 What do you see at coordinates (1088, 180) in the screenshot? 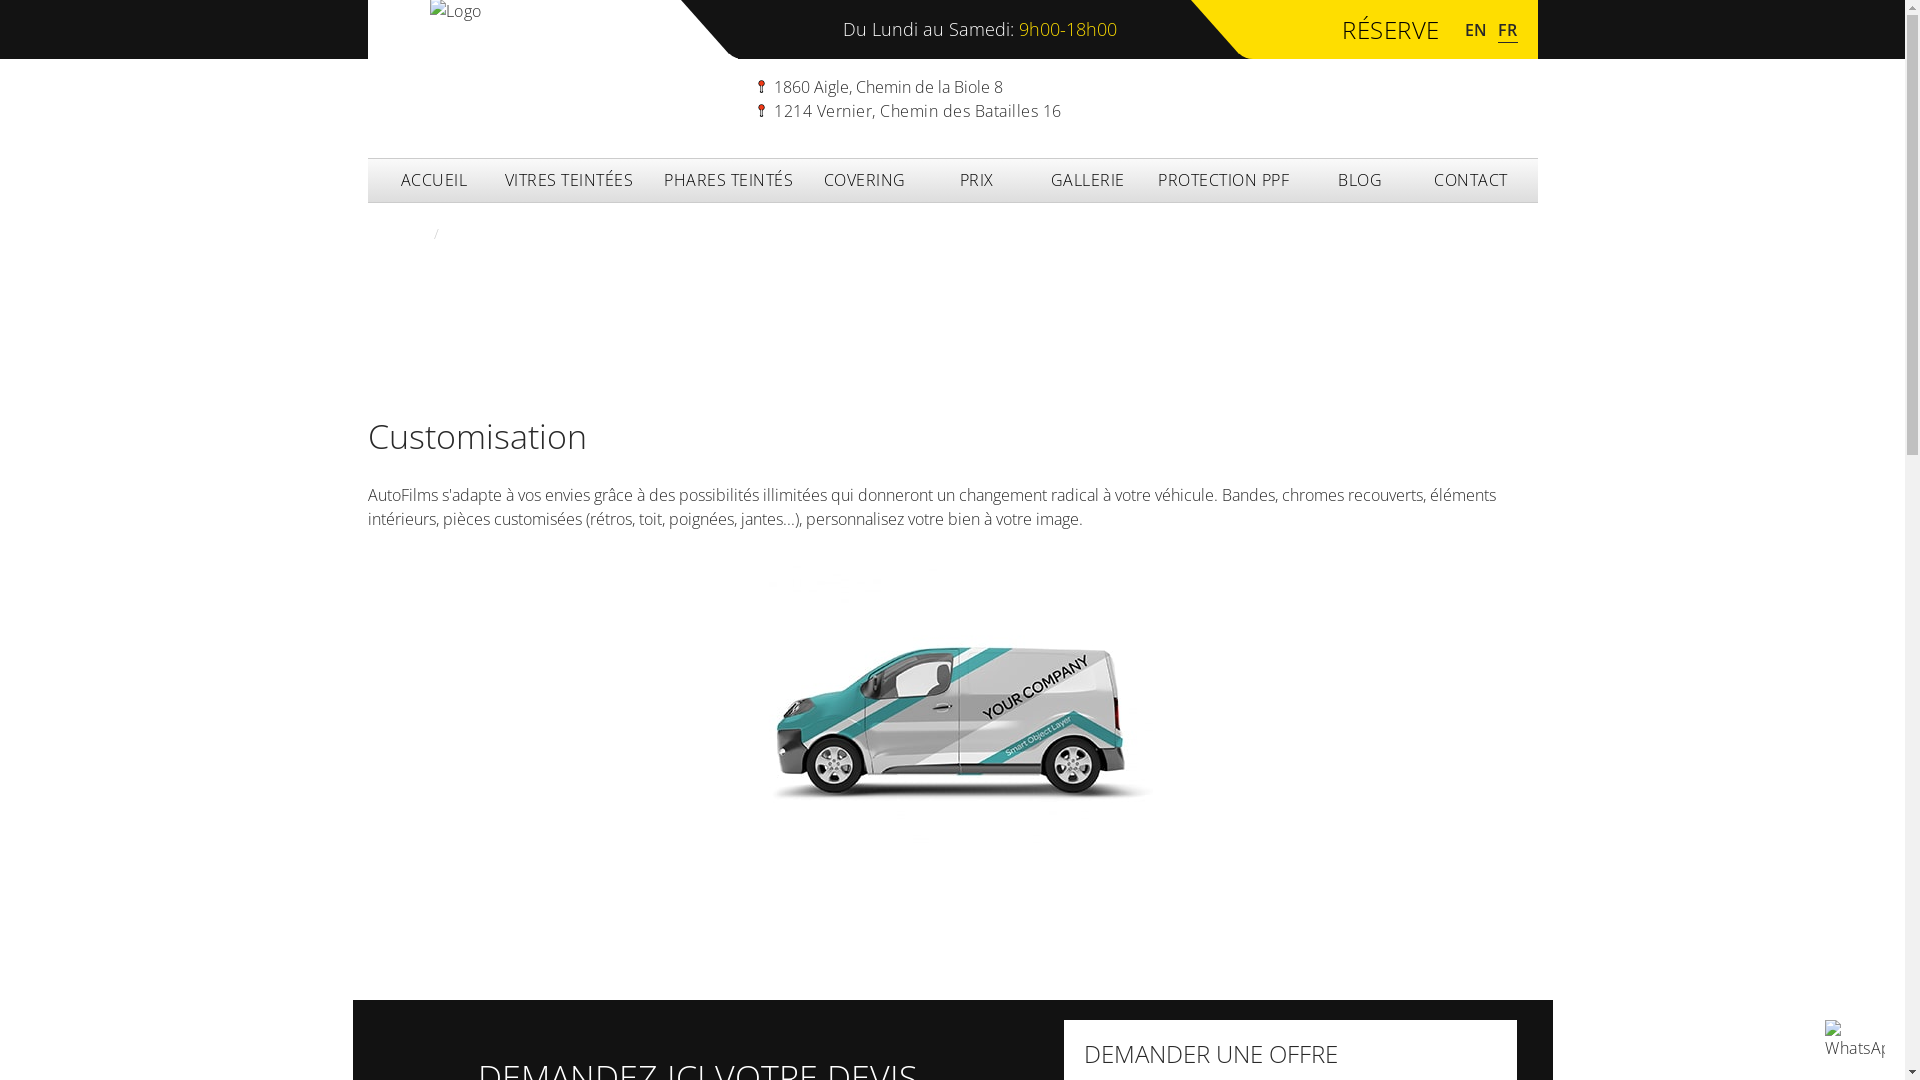
I see `GALLERIE` at bounding box center [1088, 180].